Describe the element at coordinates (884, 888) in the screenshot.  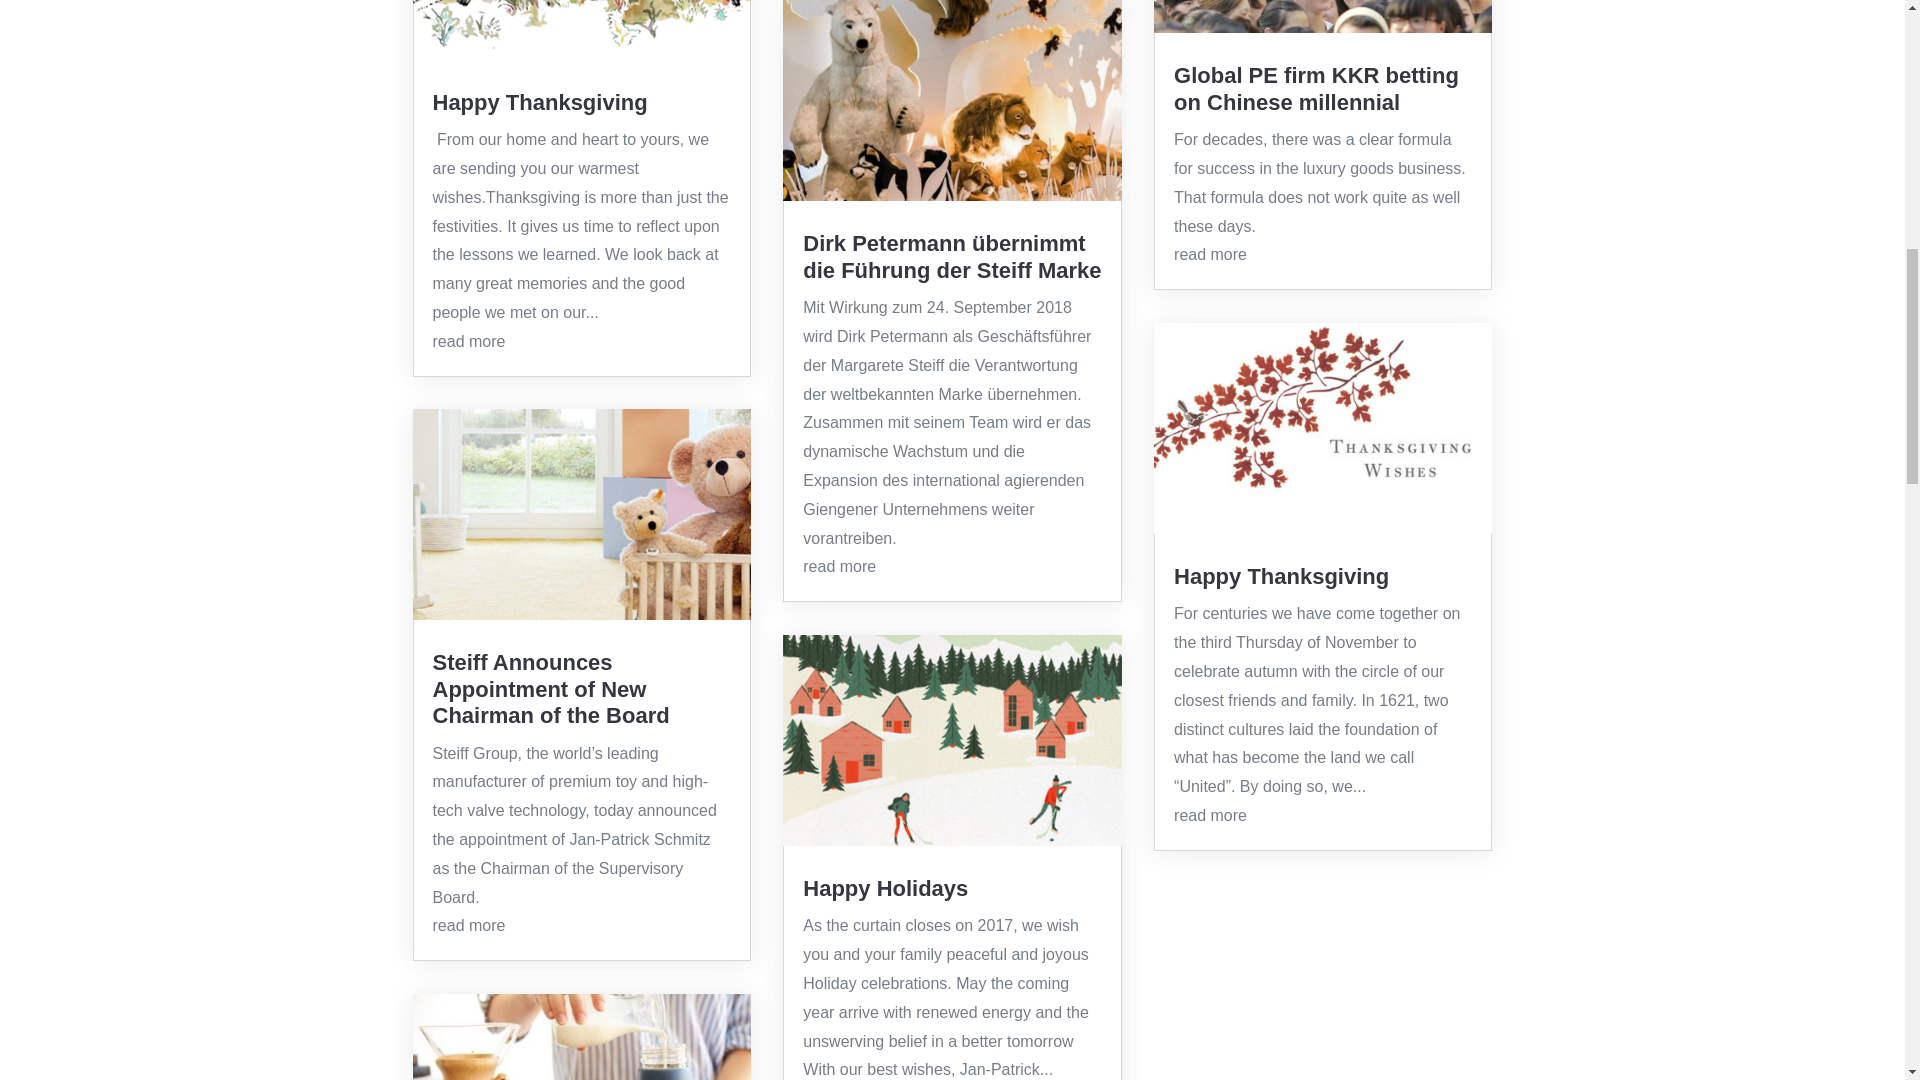
I see `Happy Holidays` at that location.